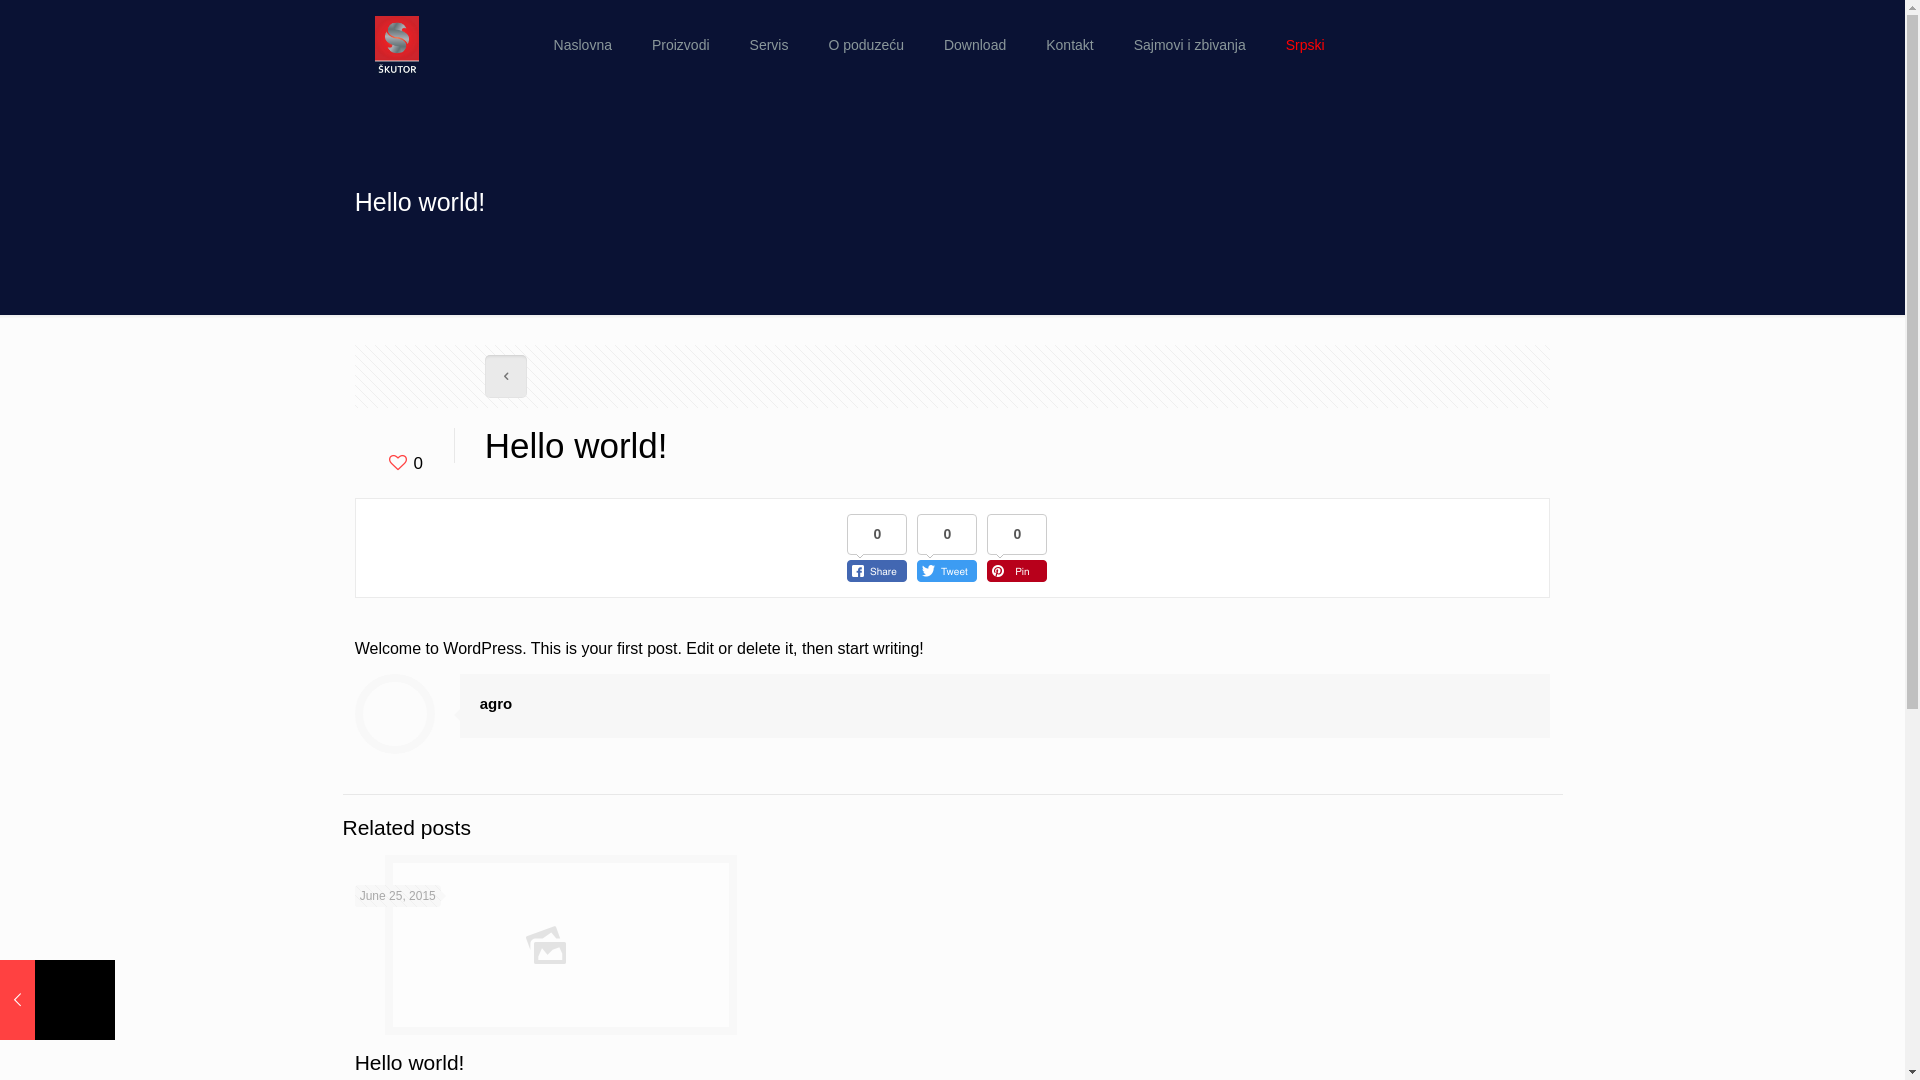  Describe the element at coordinates (397, 45) in the screenshot. I see `Skutor` at that location.